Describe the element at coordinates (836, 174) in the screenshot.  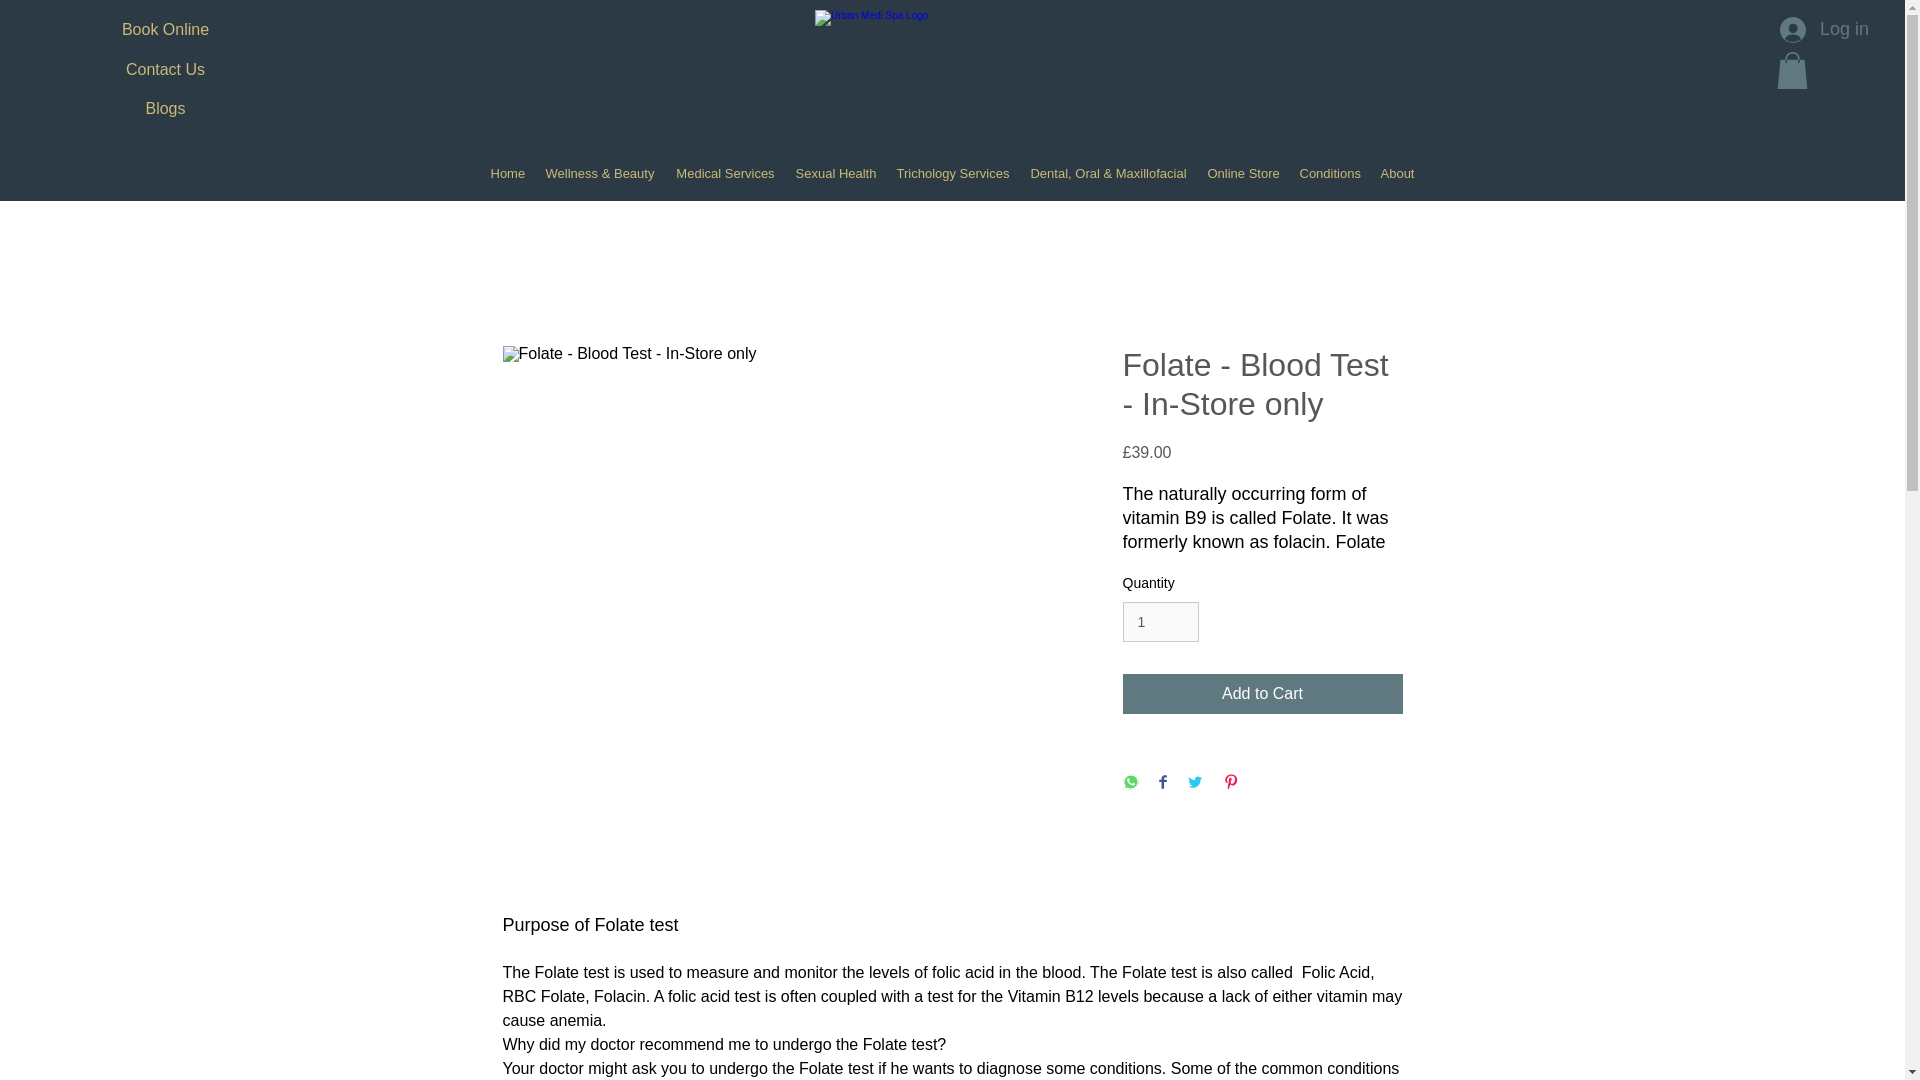
I see `Sexual Health` at that location.